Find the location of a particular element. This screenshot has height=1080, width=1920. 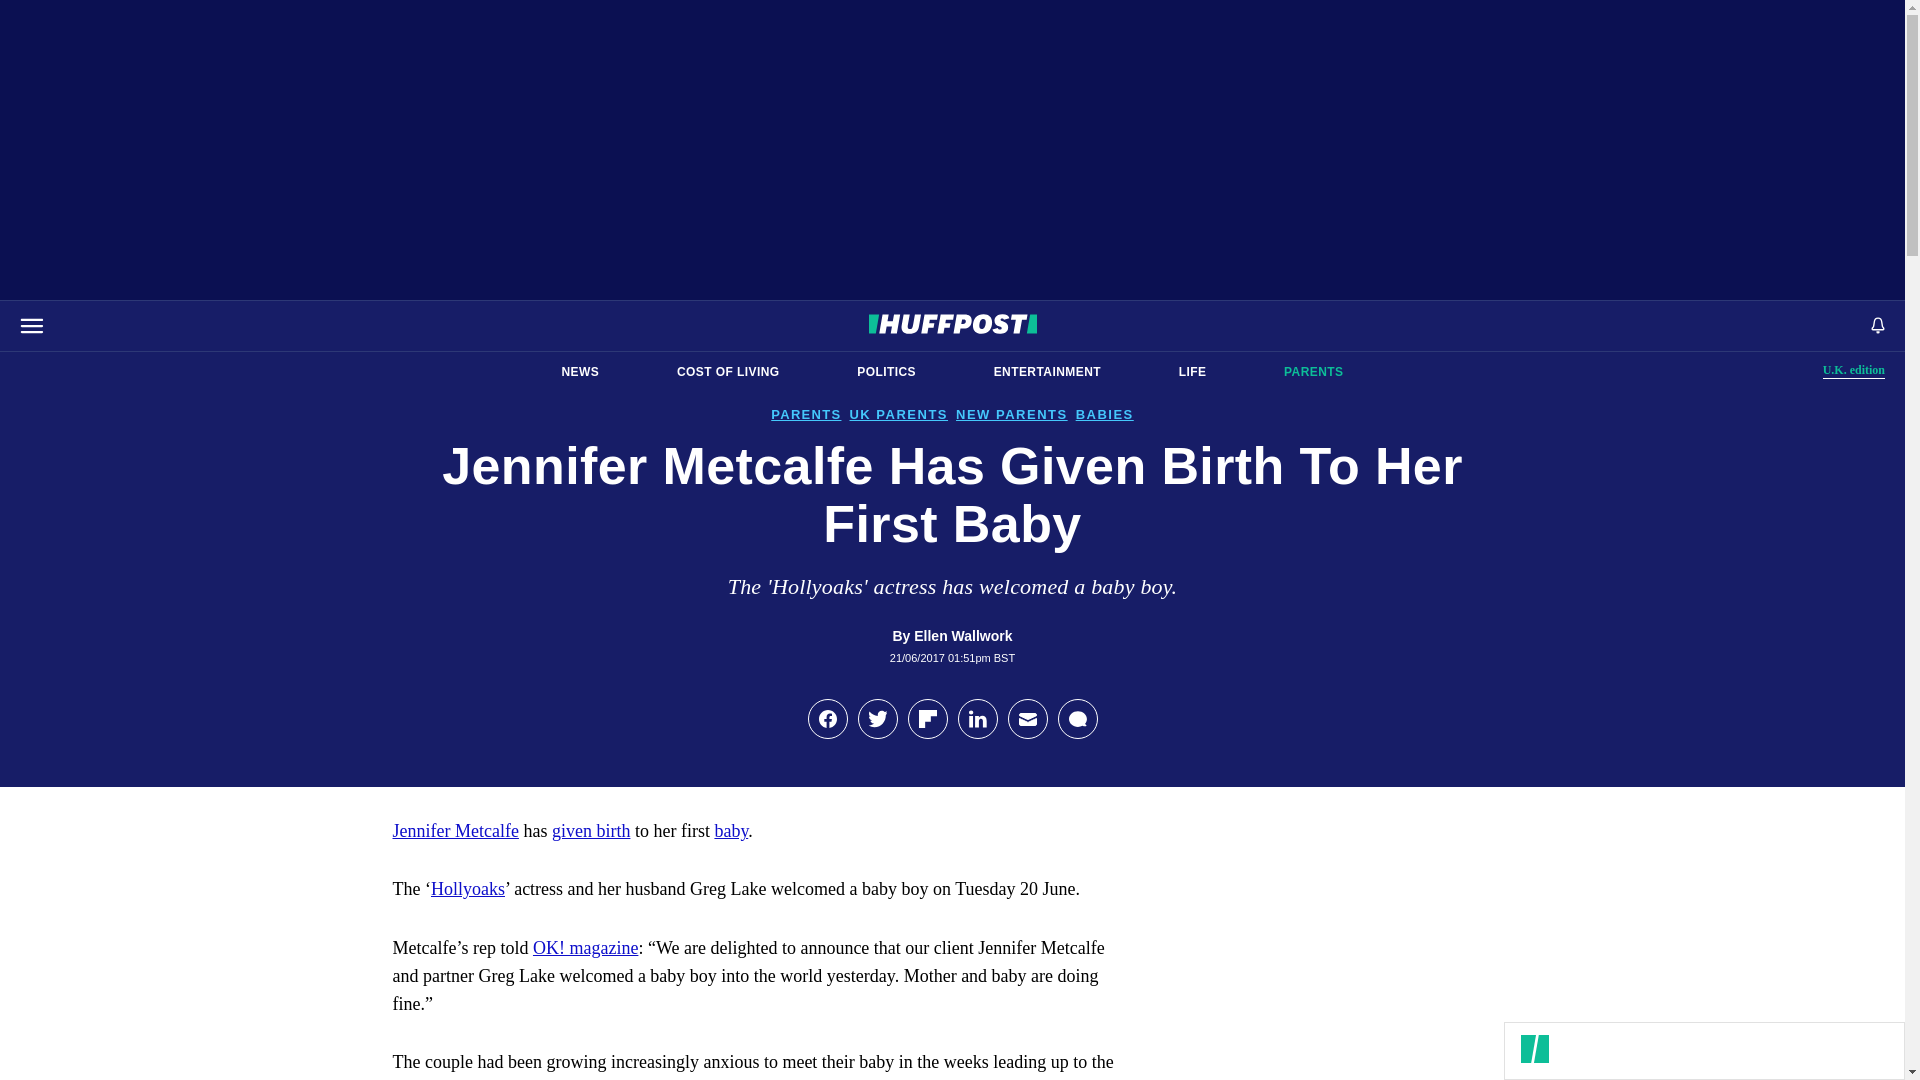

ENTERTAINMENT is located at coordinates (1854, 370).